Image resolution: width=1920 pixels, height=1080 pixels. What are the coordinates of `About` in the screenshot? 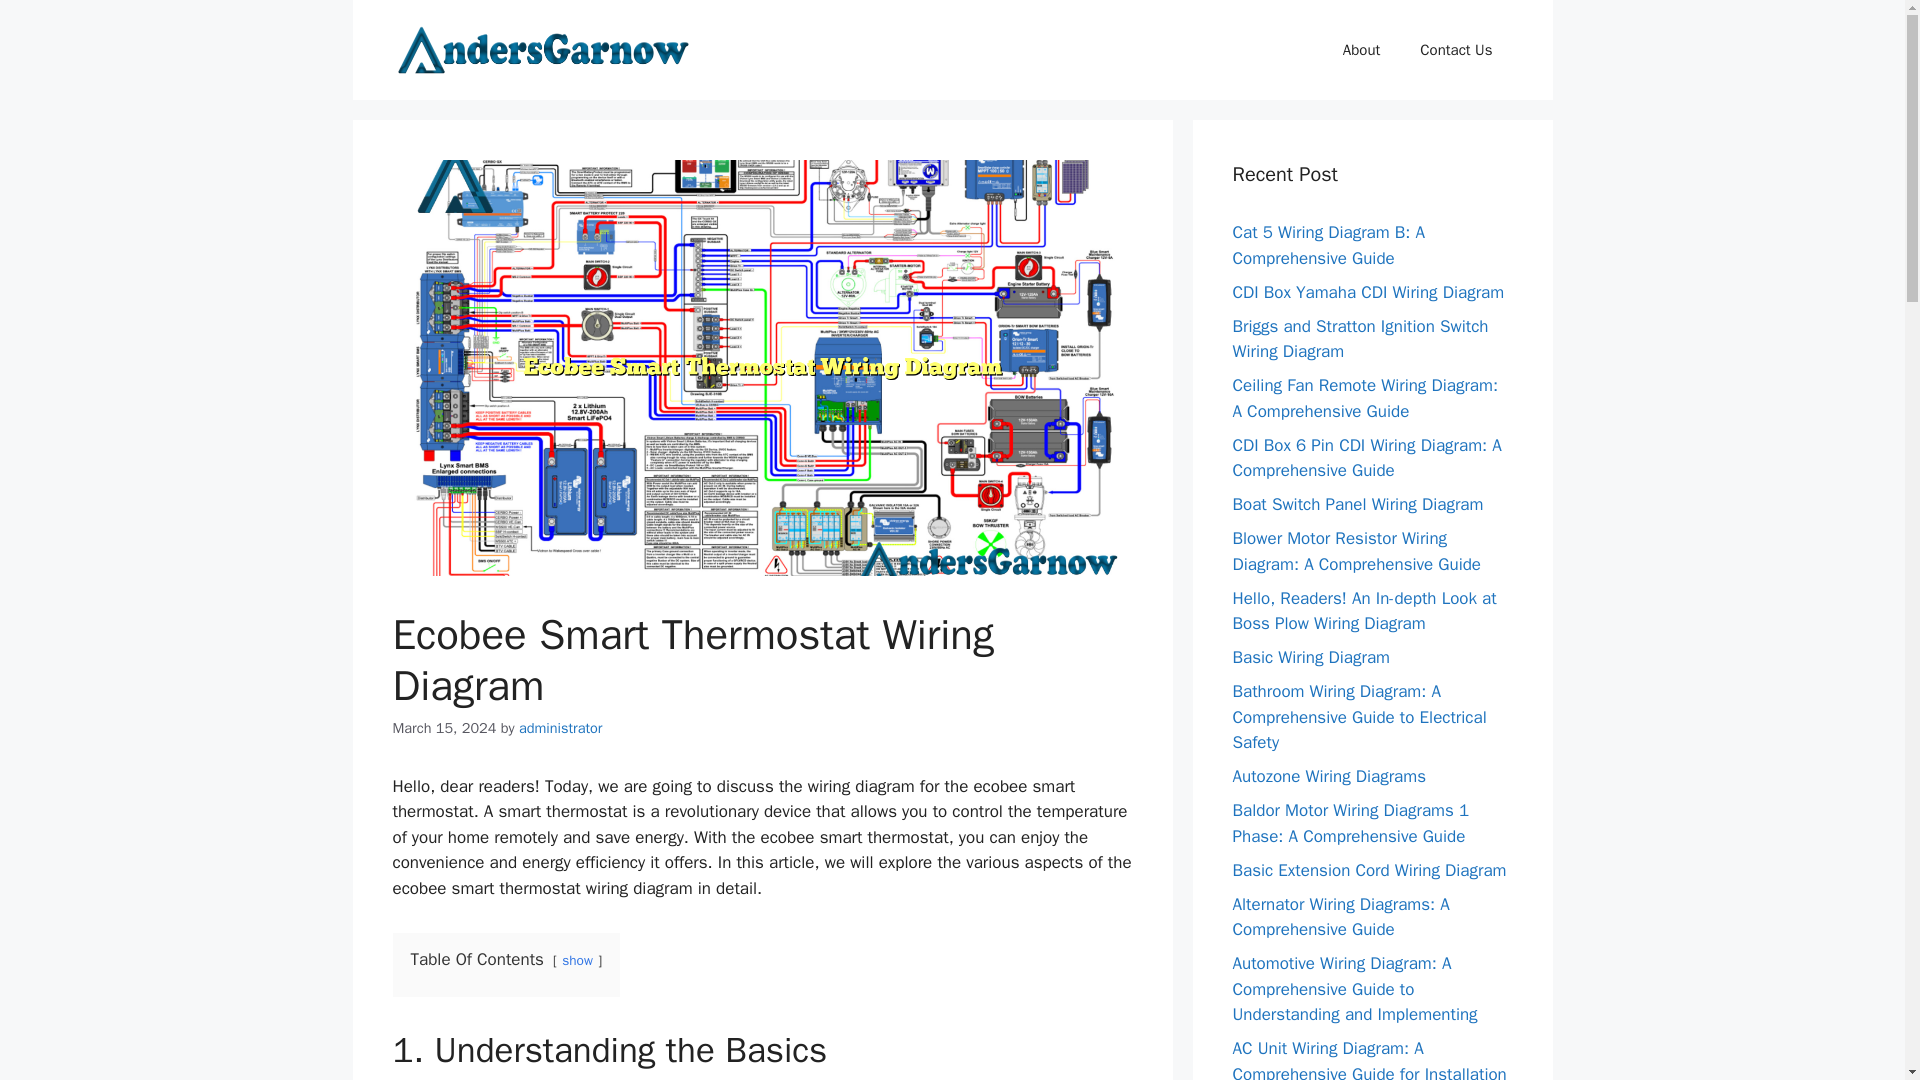 It's located at (1360, 50).